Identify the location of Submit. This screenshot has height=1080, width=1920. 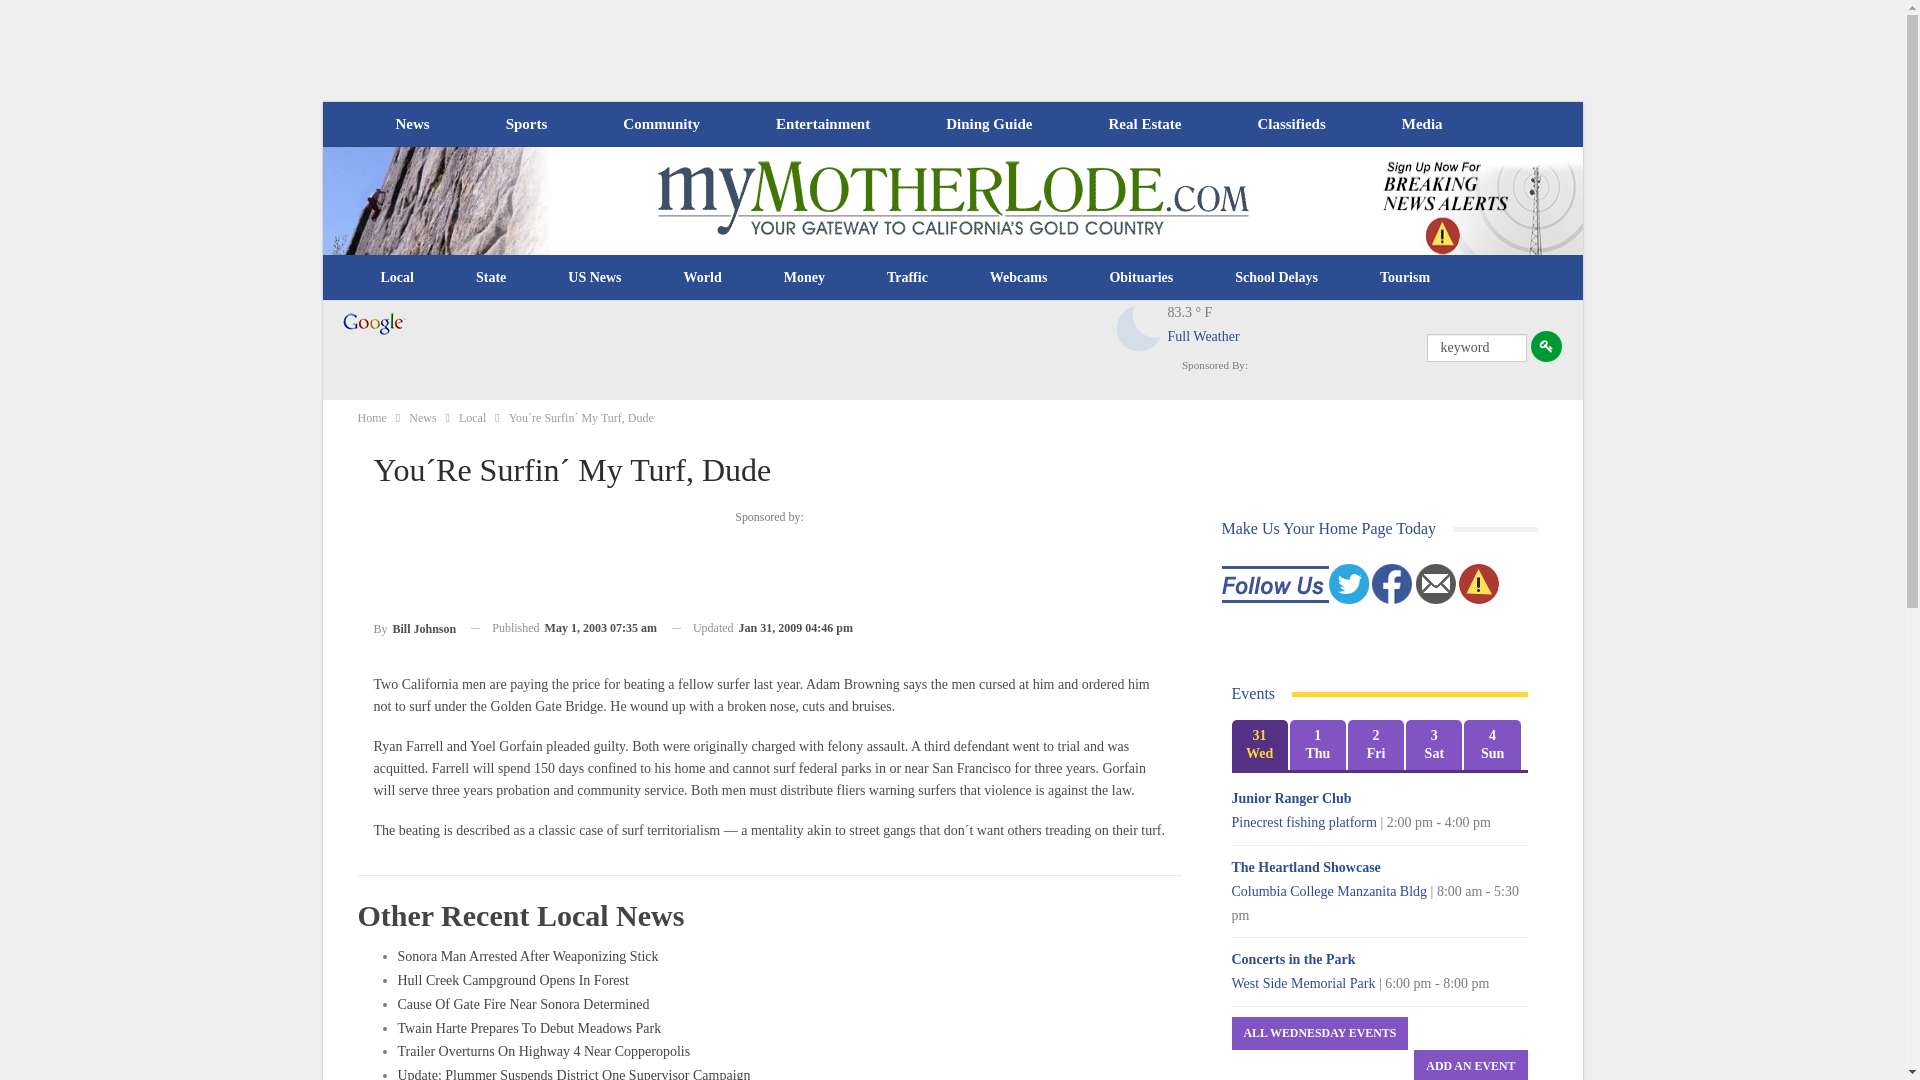
(1546, 346).